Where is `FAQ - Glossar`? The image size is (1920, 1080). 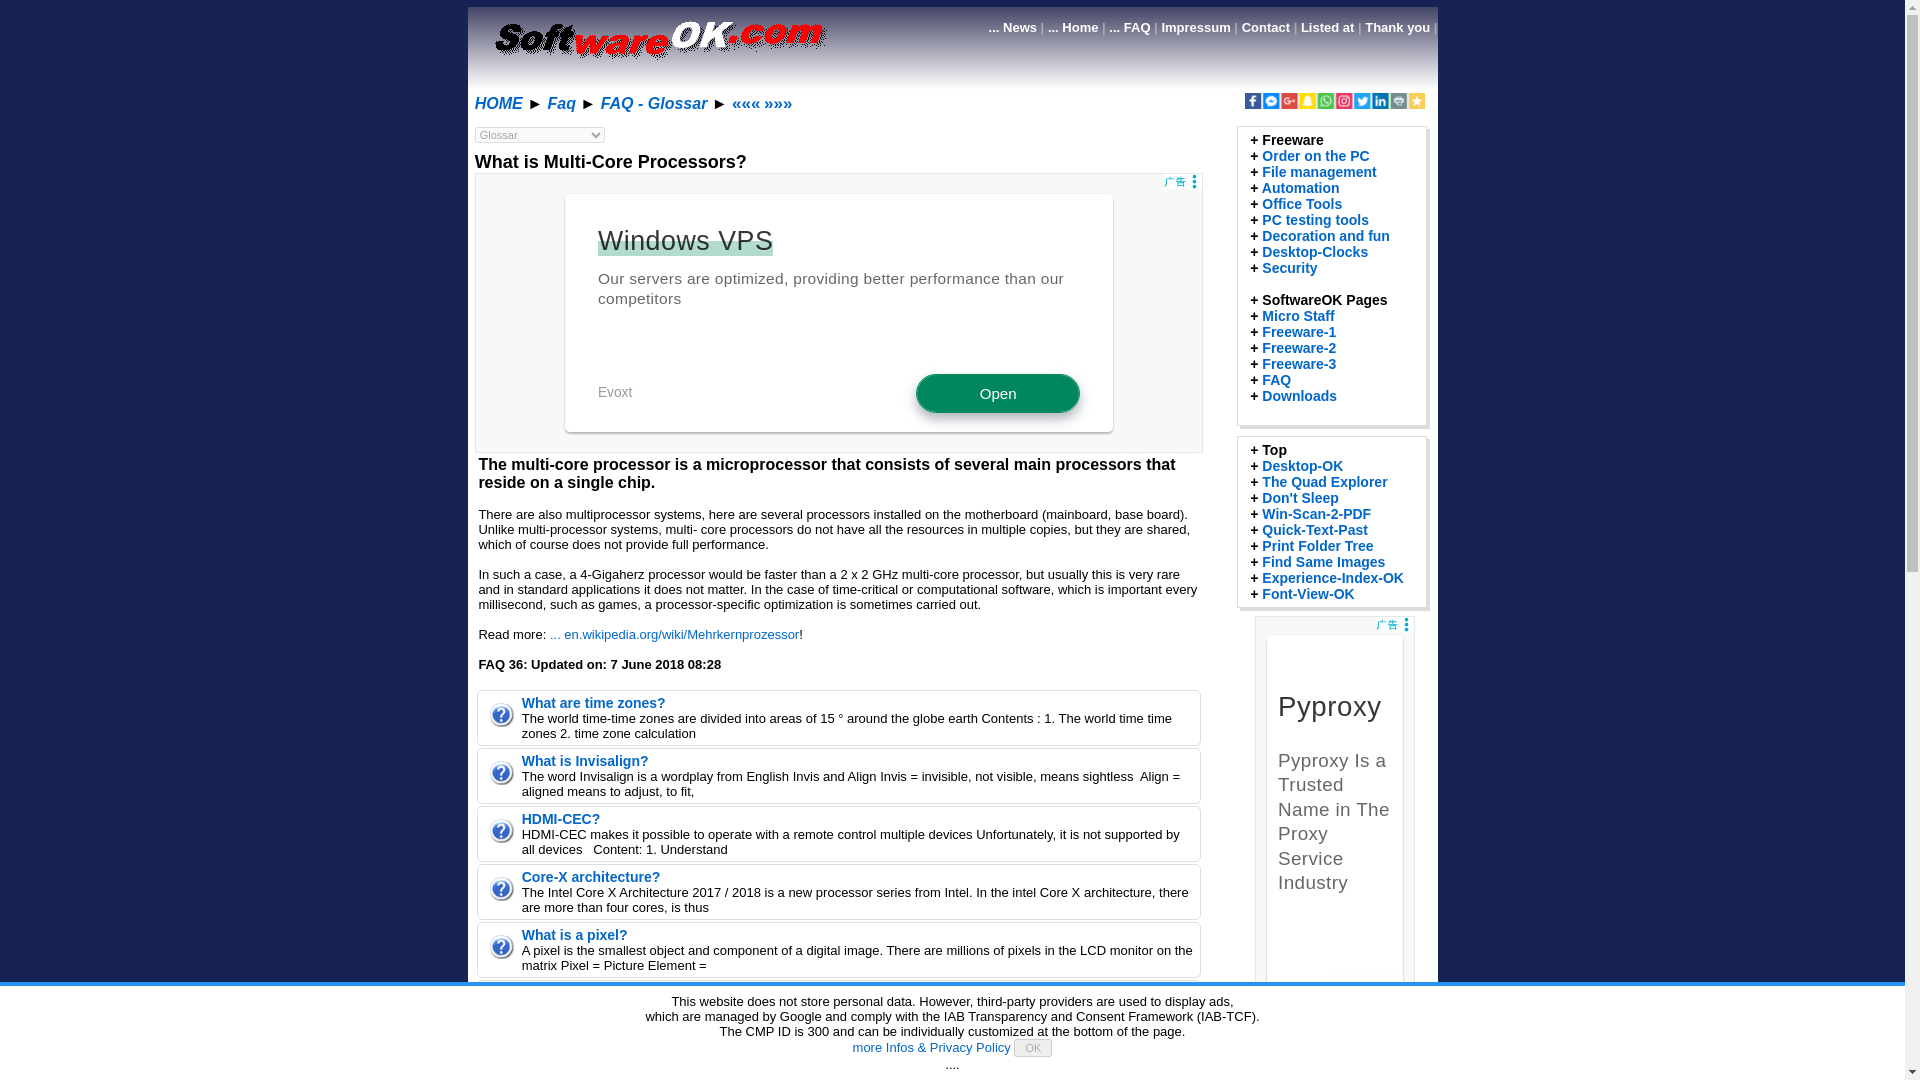
FAQ - Glossar is located at coordinates (654, 104).